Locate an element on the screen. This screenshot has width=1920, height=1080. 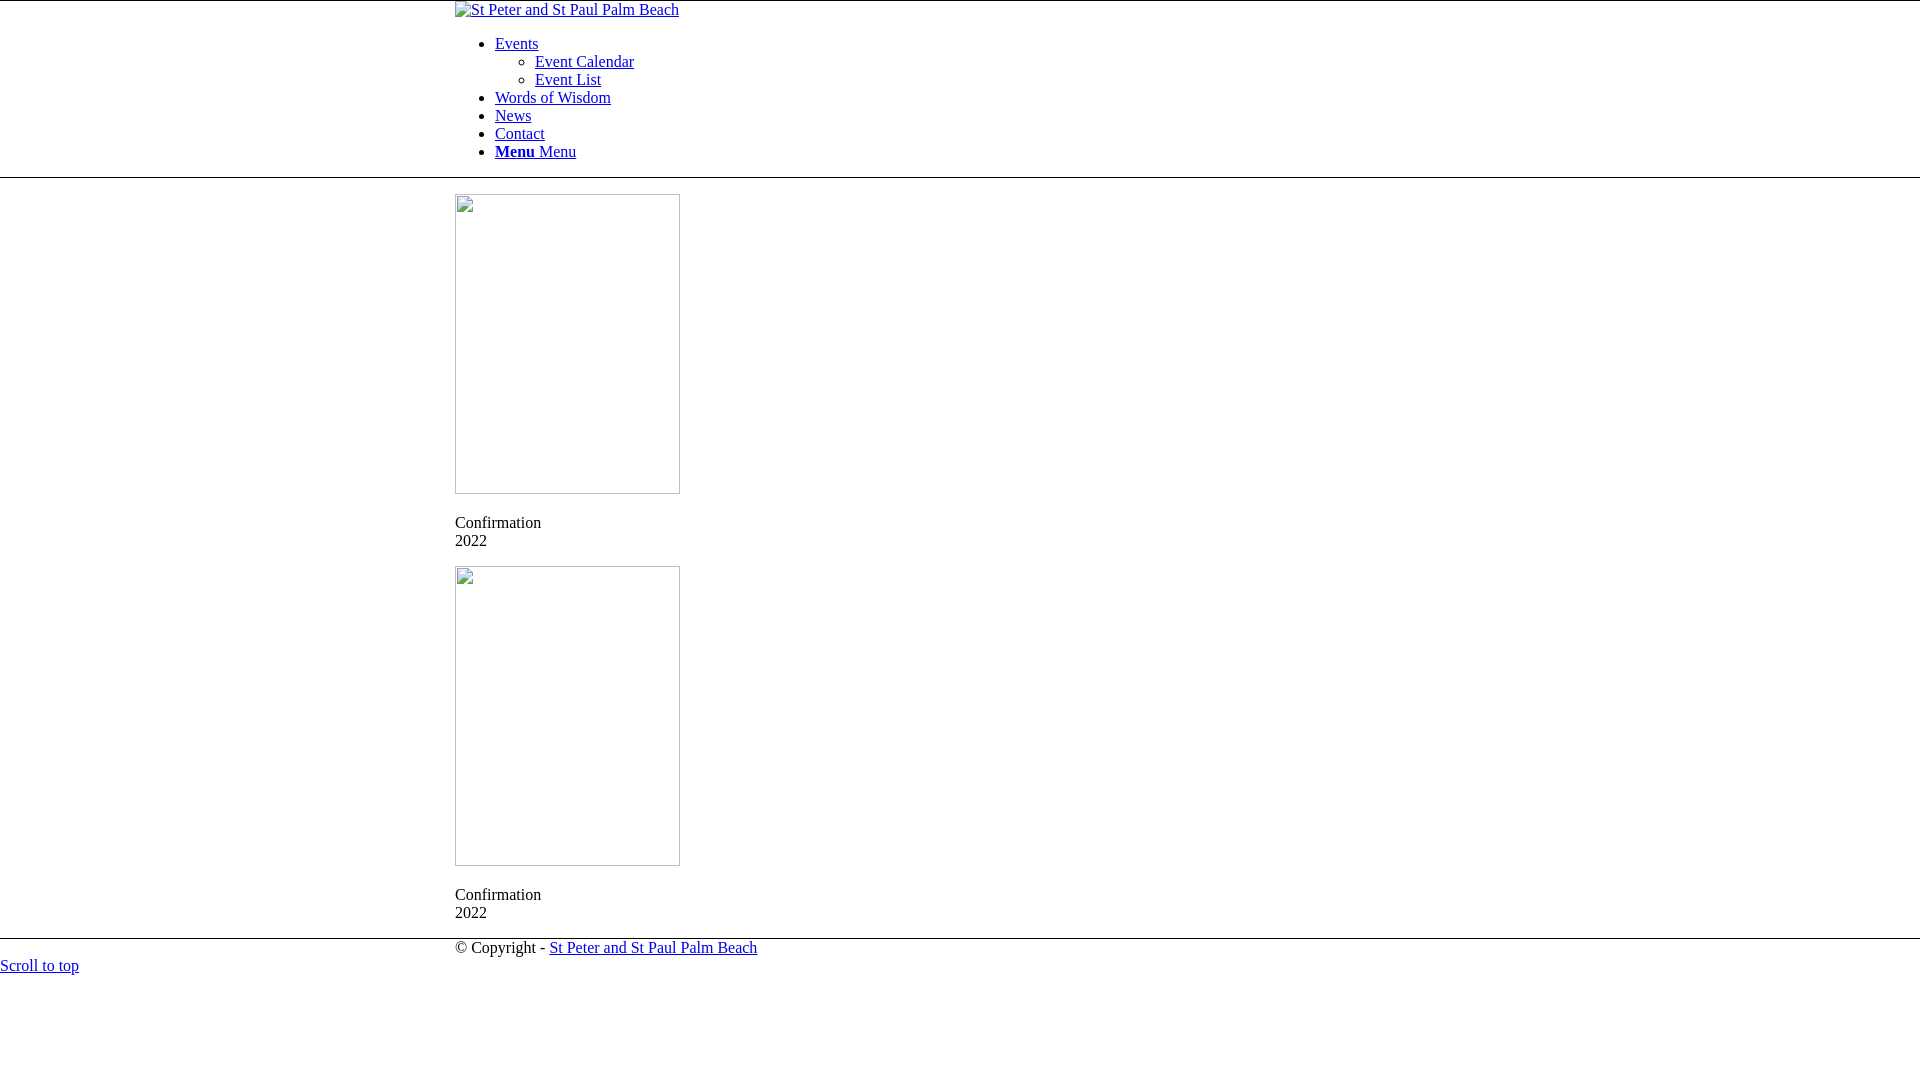
Events is located at coordinates (517, 44).